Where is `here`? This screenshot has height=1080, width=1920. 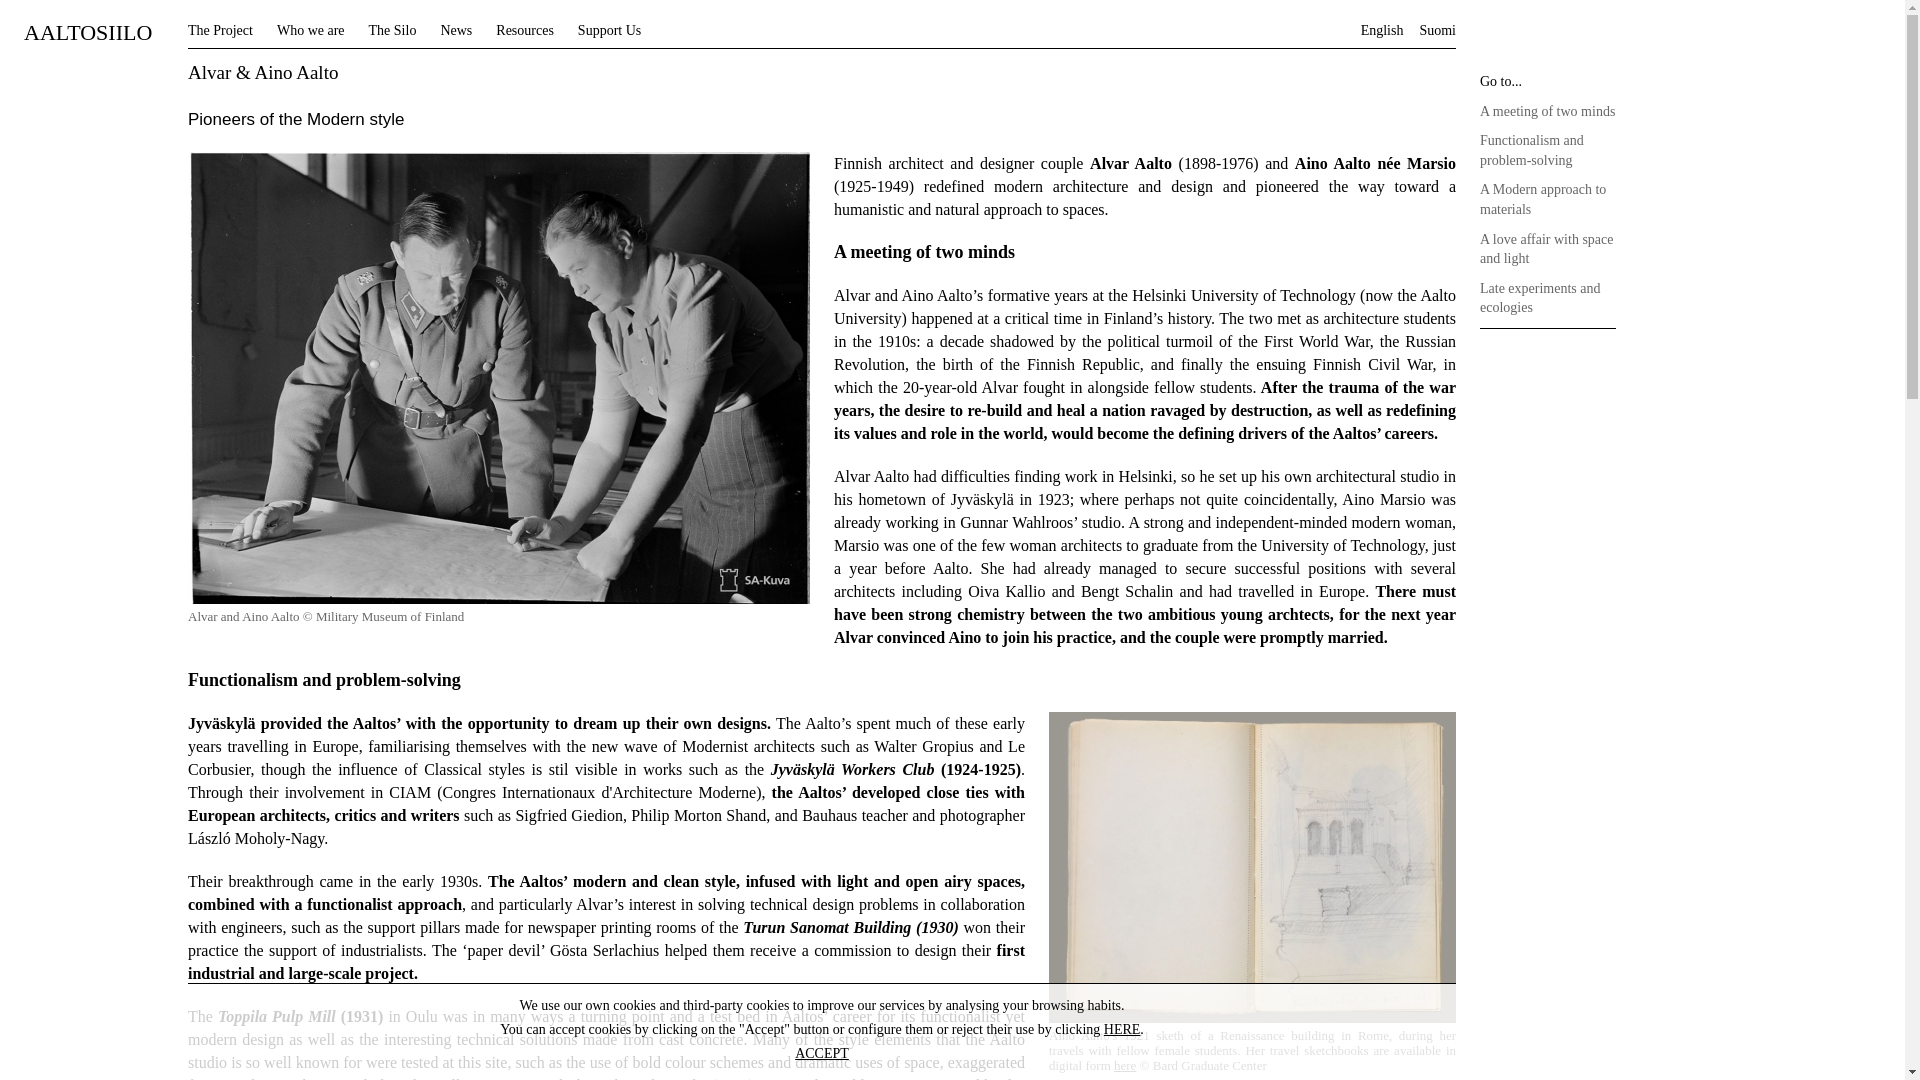
here is located at coordinates (1124, 1066).